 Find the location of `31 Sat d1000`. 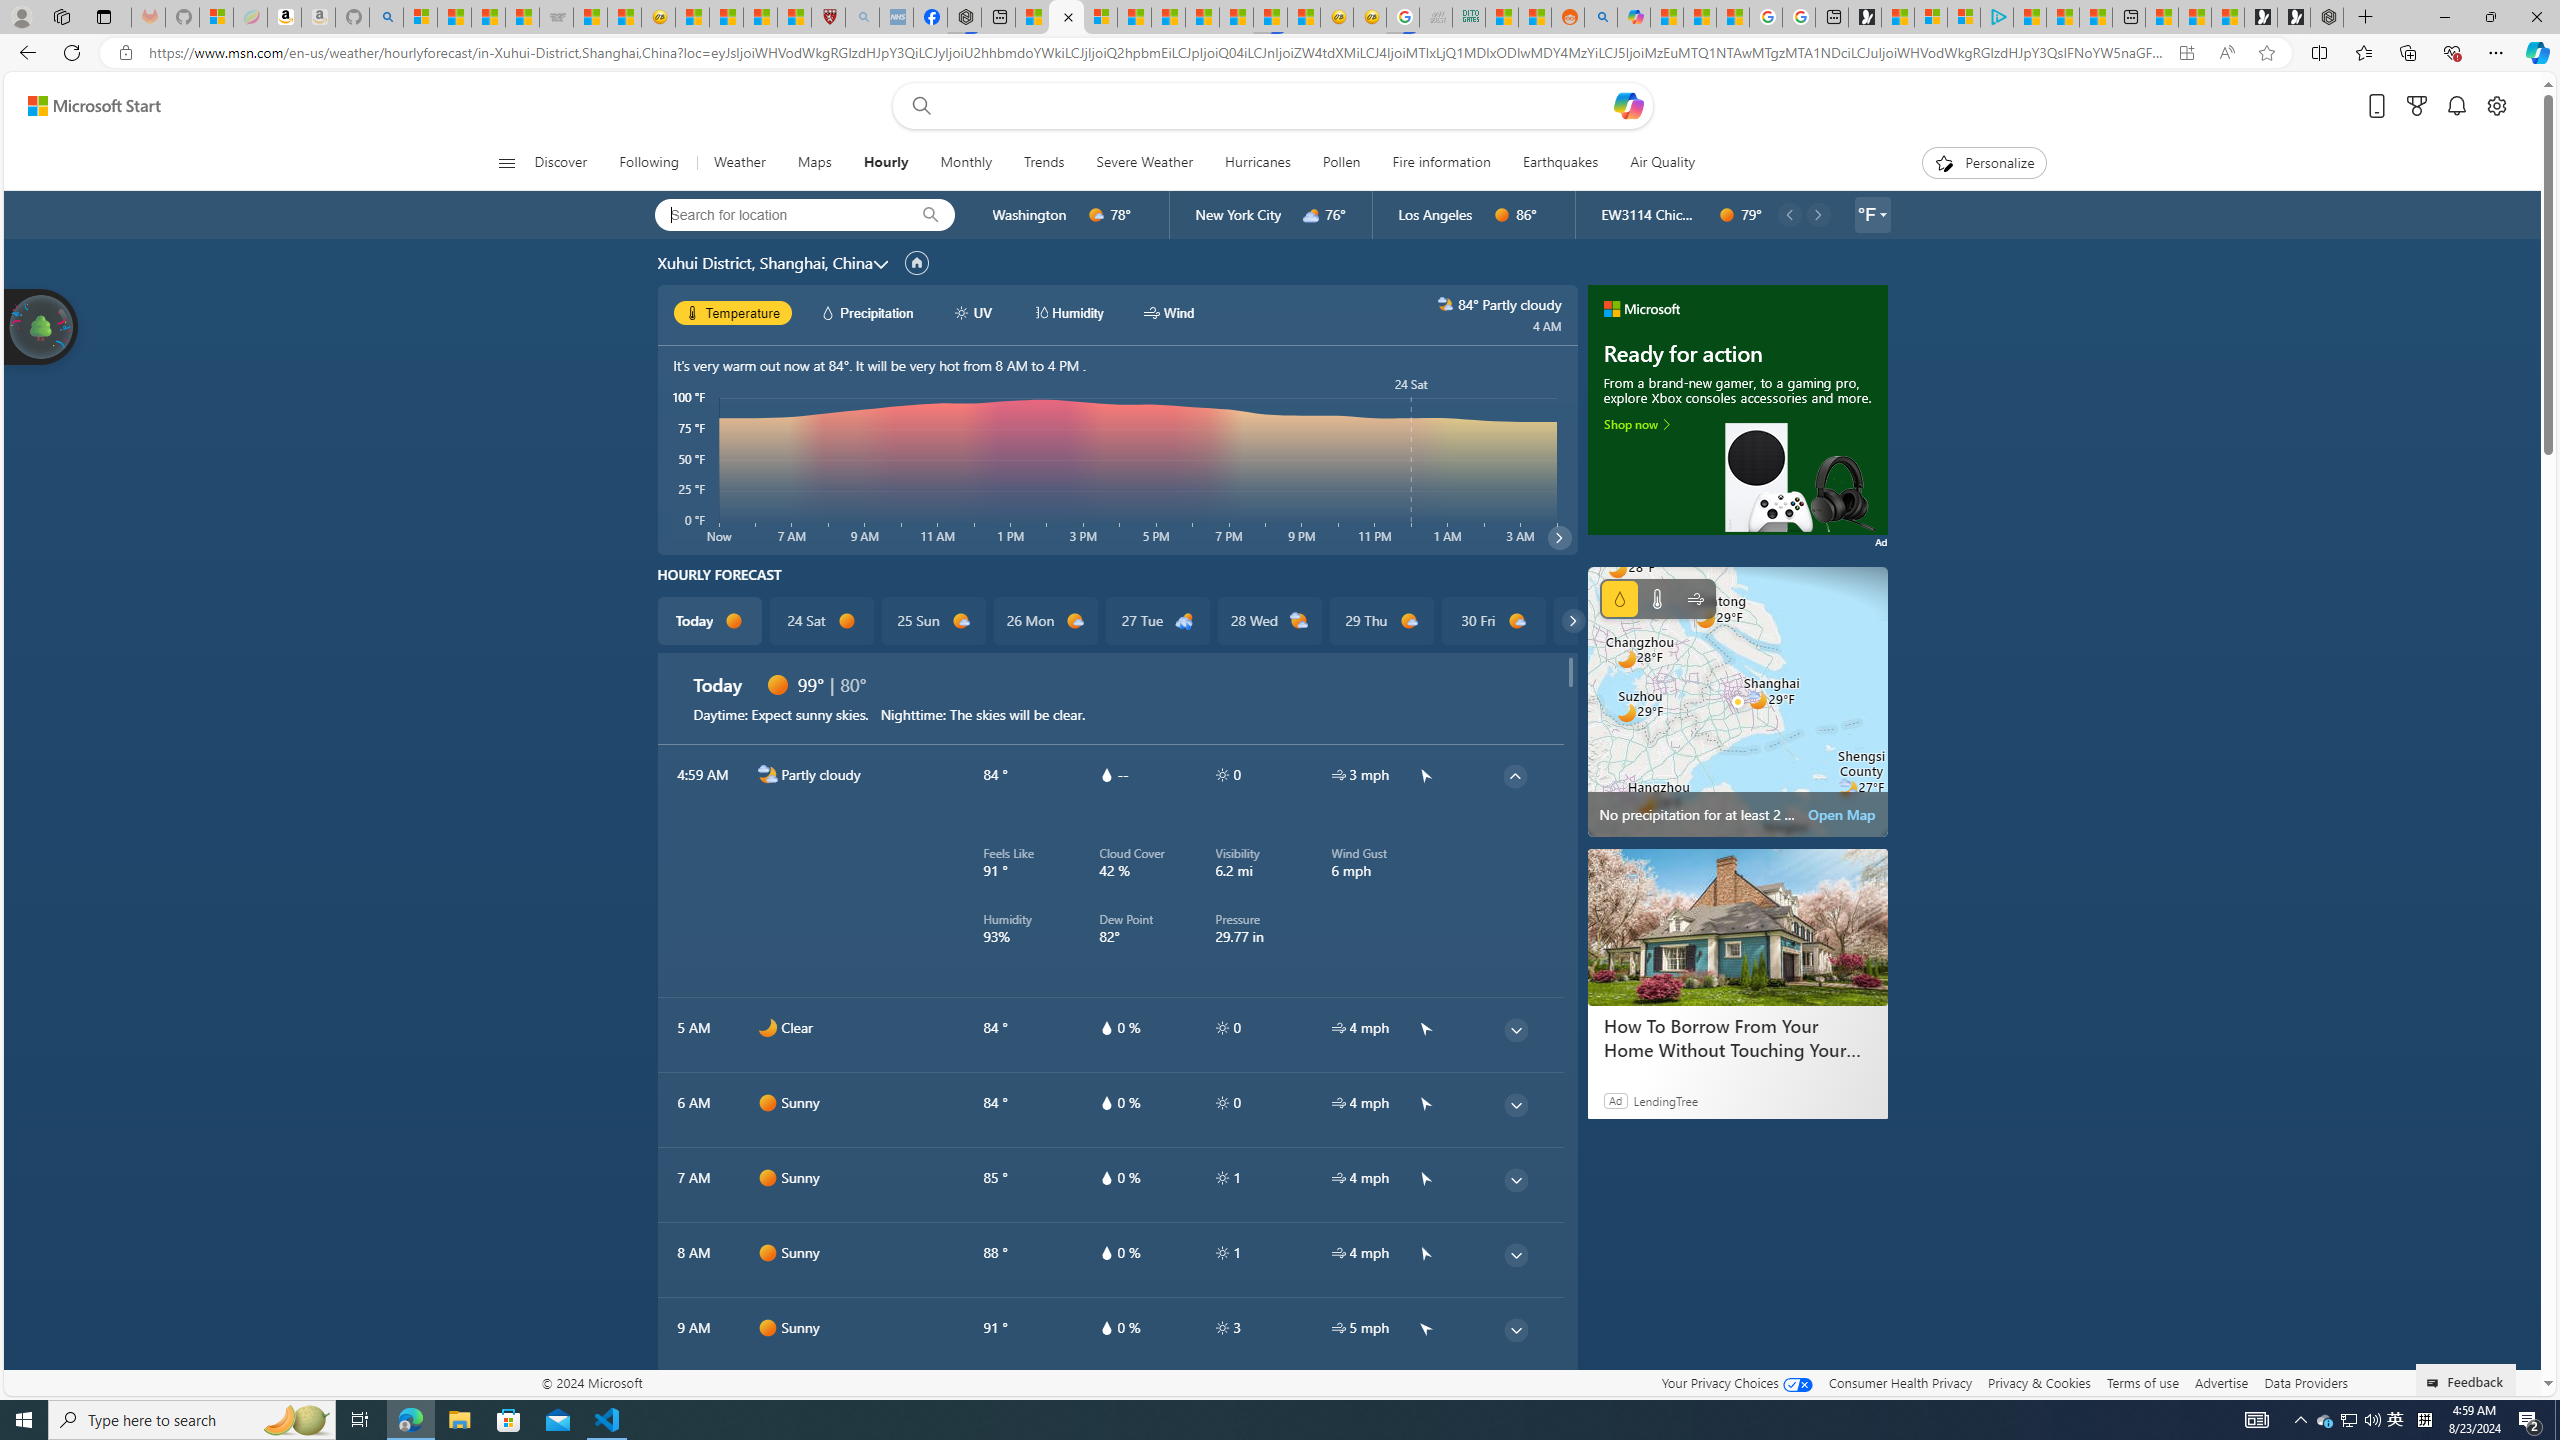

31 Sat d1000 is located at coordinates (1606, 621).